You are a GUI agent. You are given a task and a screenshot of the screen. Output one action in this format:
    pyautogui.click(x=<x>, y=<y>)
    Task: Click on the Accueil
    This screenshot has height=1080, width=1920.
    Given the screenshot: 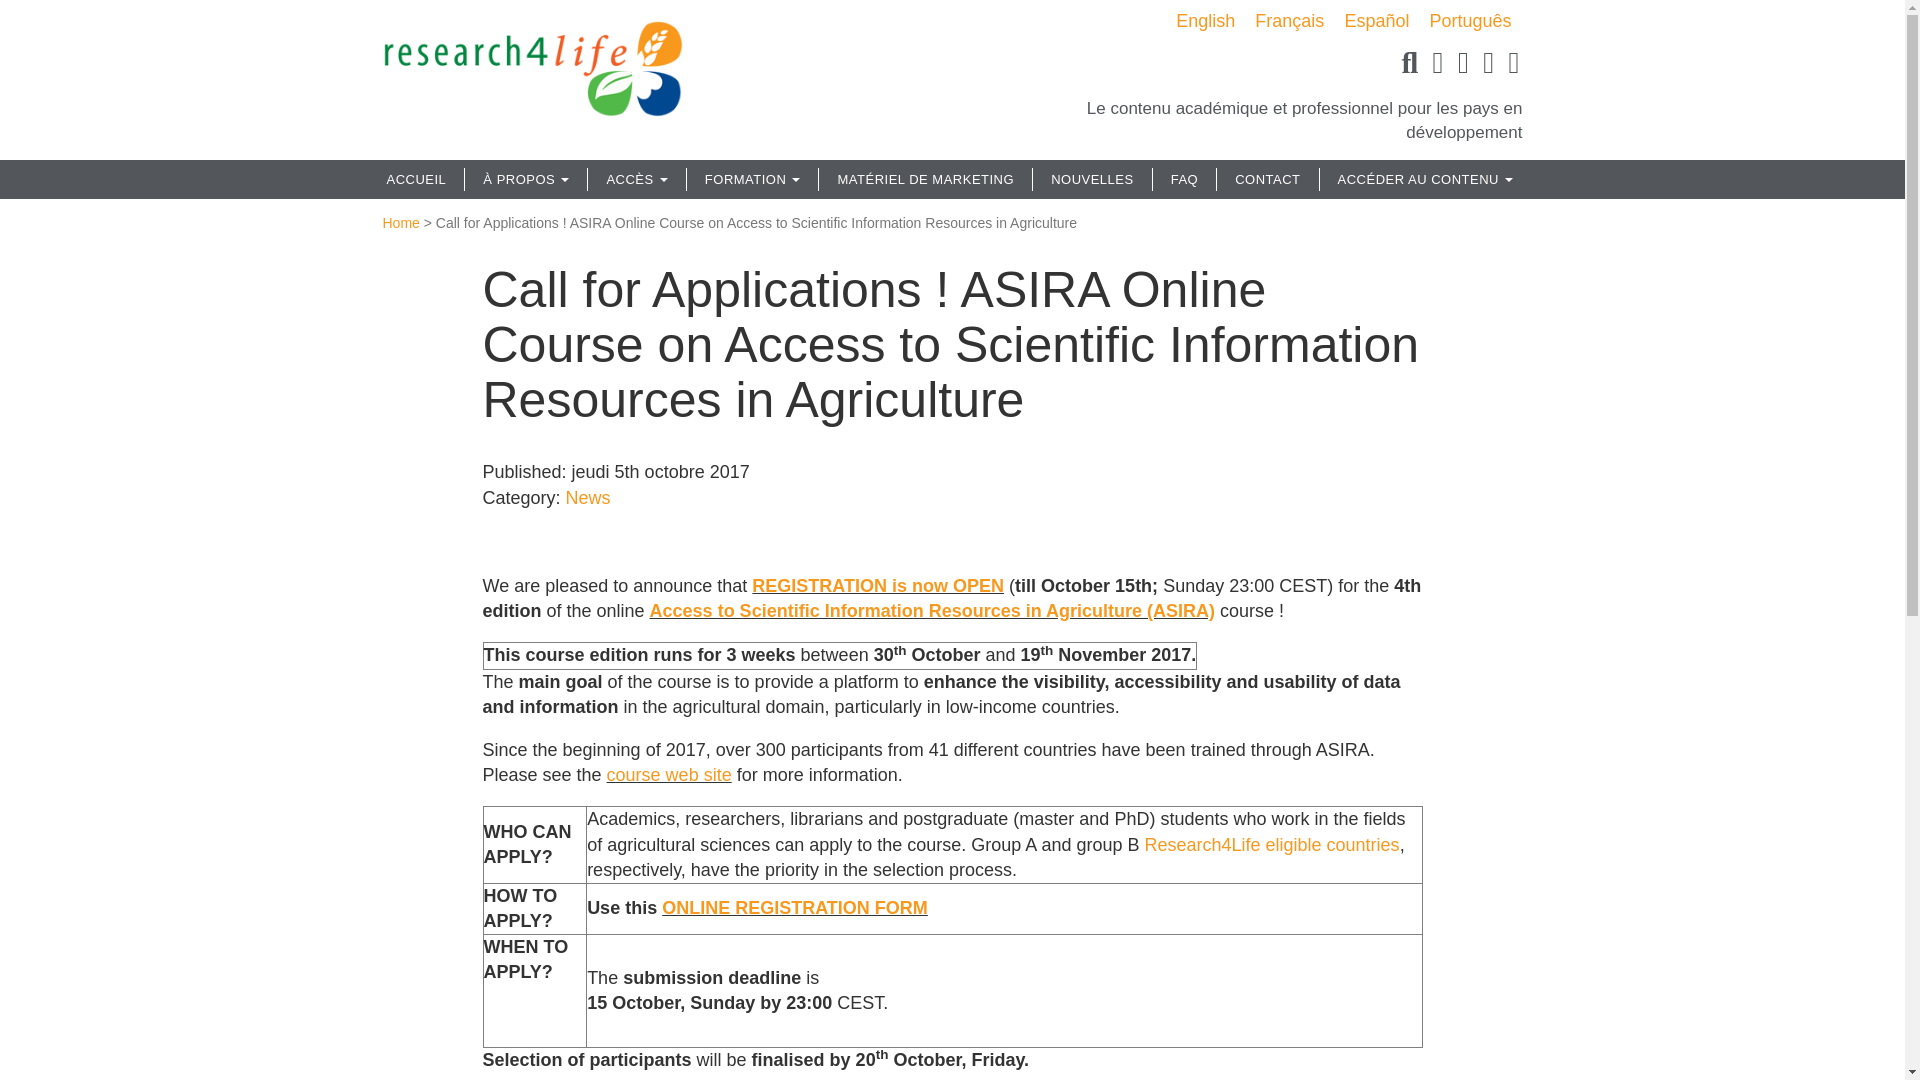 What is the action you would take?
    pyautogui.click(x=415, y=179)
    